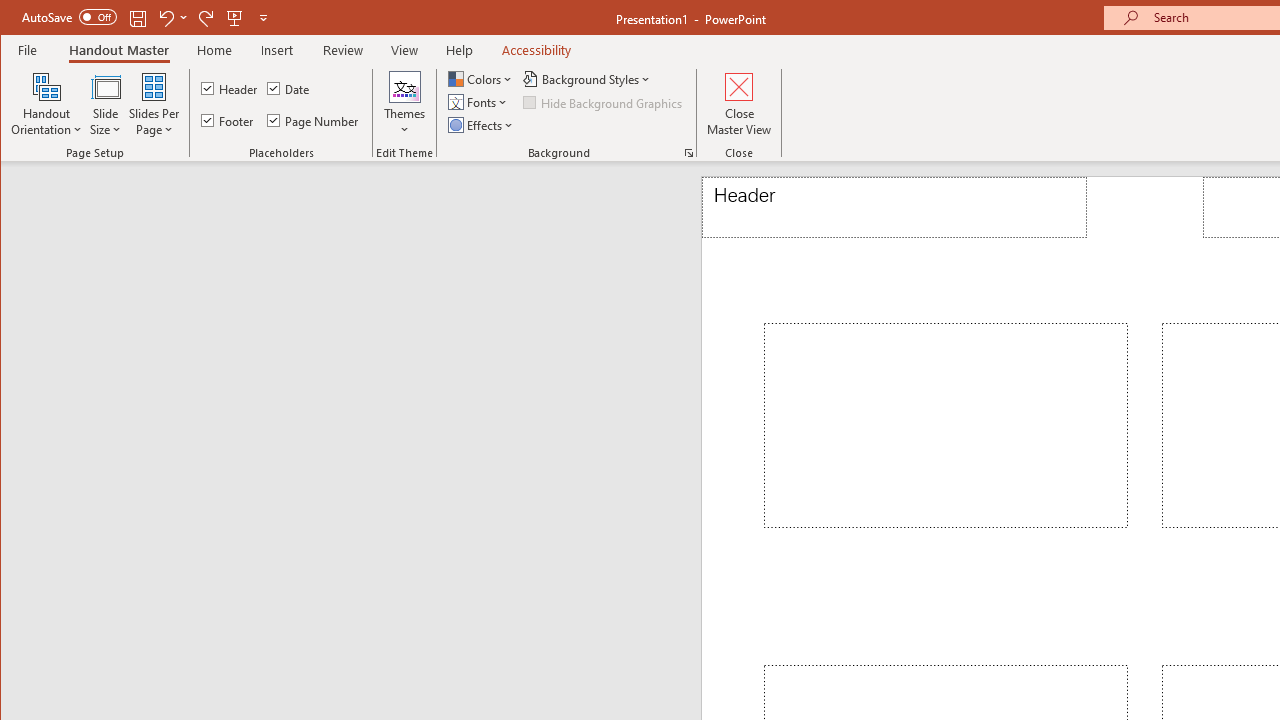  I want to click on Themes, so click(404, 104).